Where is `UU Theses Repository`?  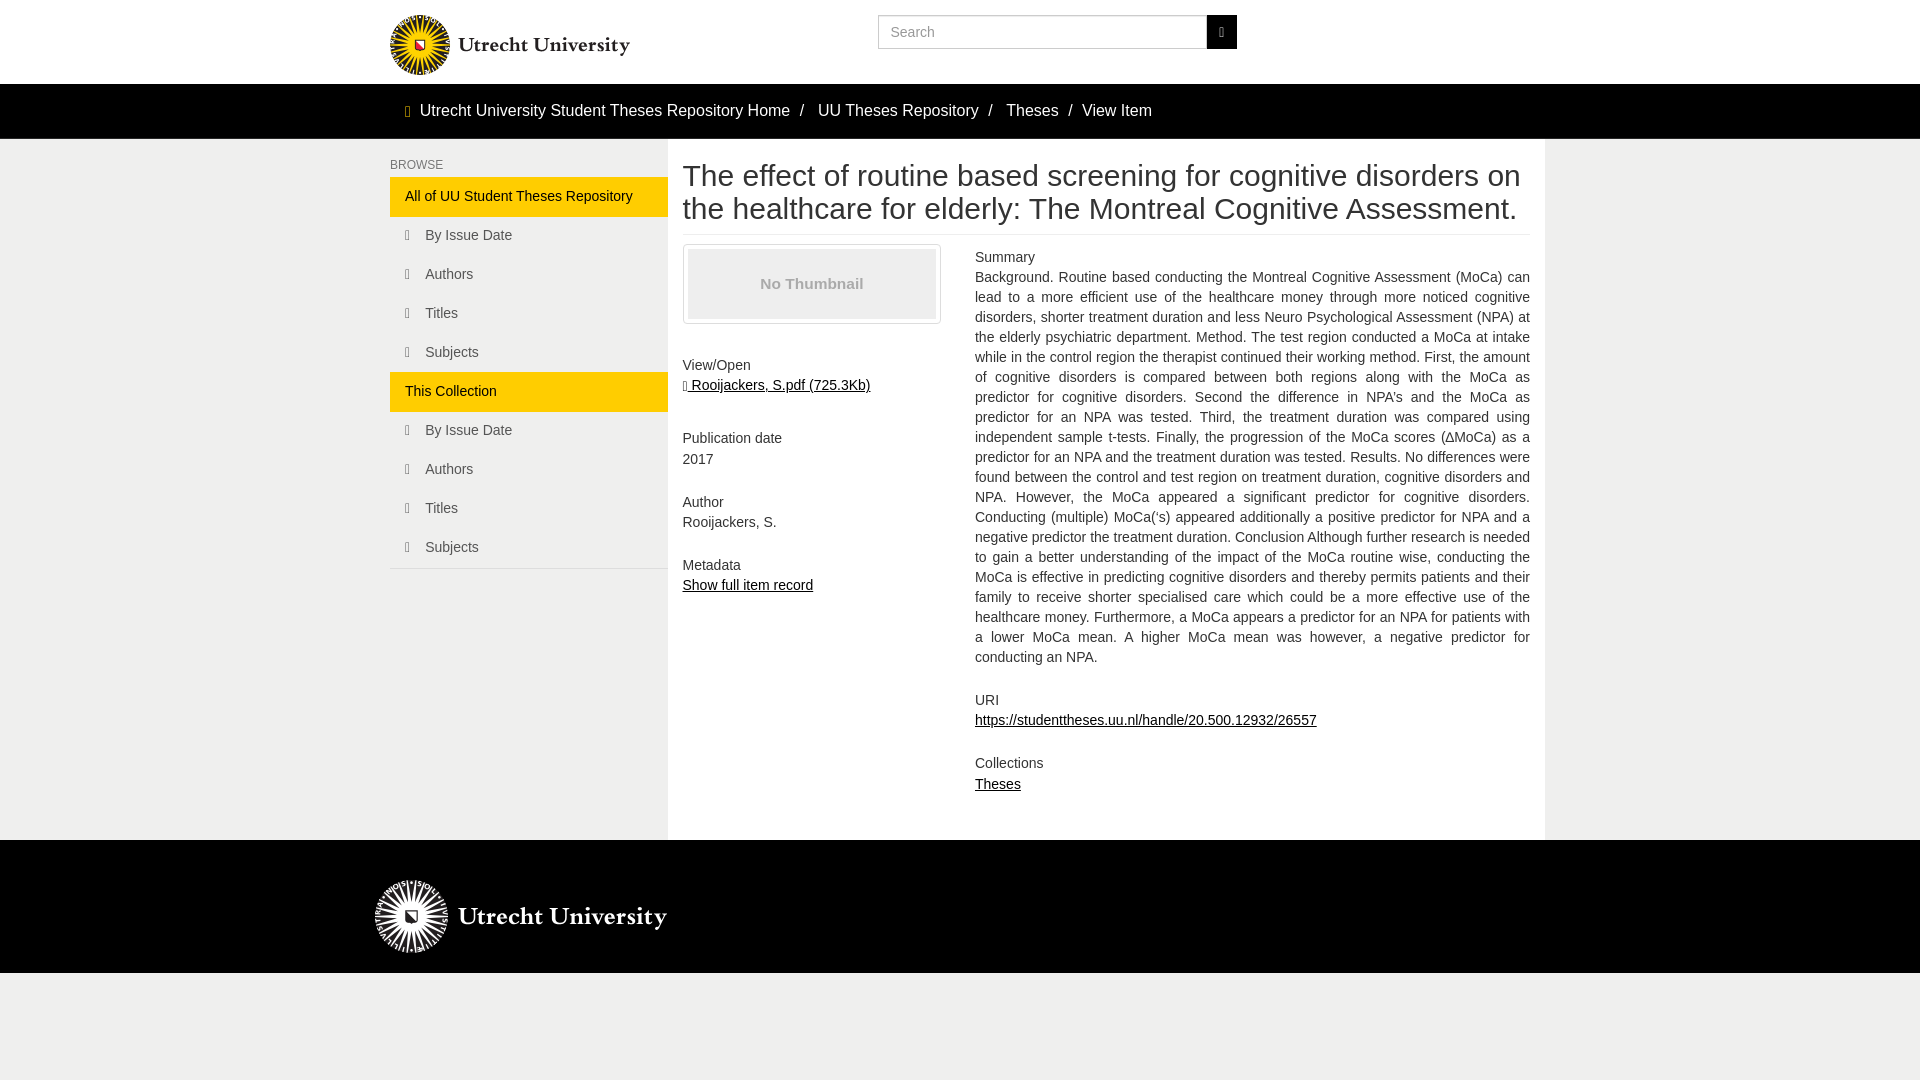
UU Theses Repository is located at coordinates (898, 110).